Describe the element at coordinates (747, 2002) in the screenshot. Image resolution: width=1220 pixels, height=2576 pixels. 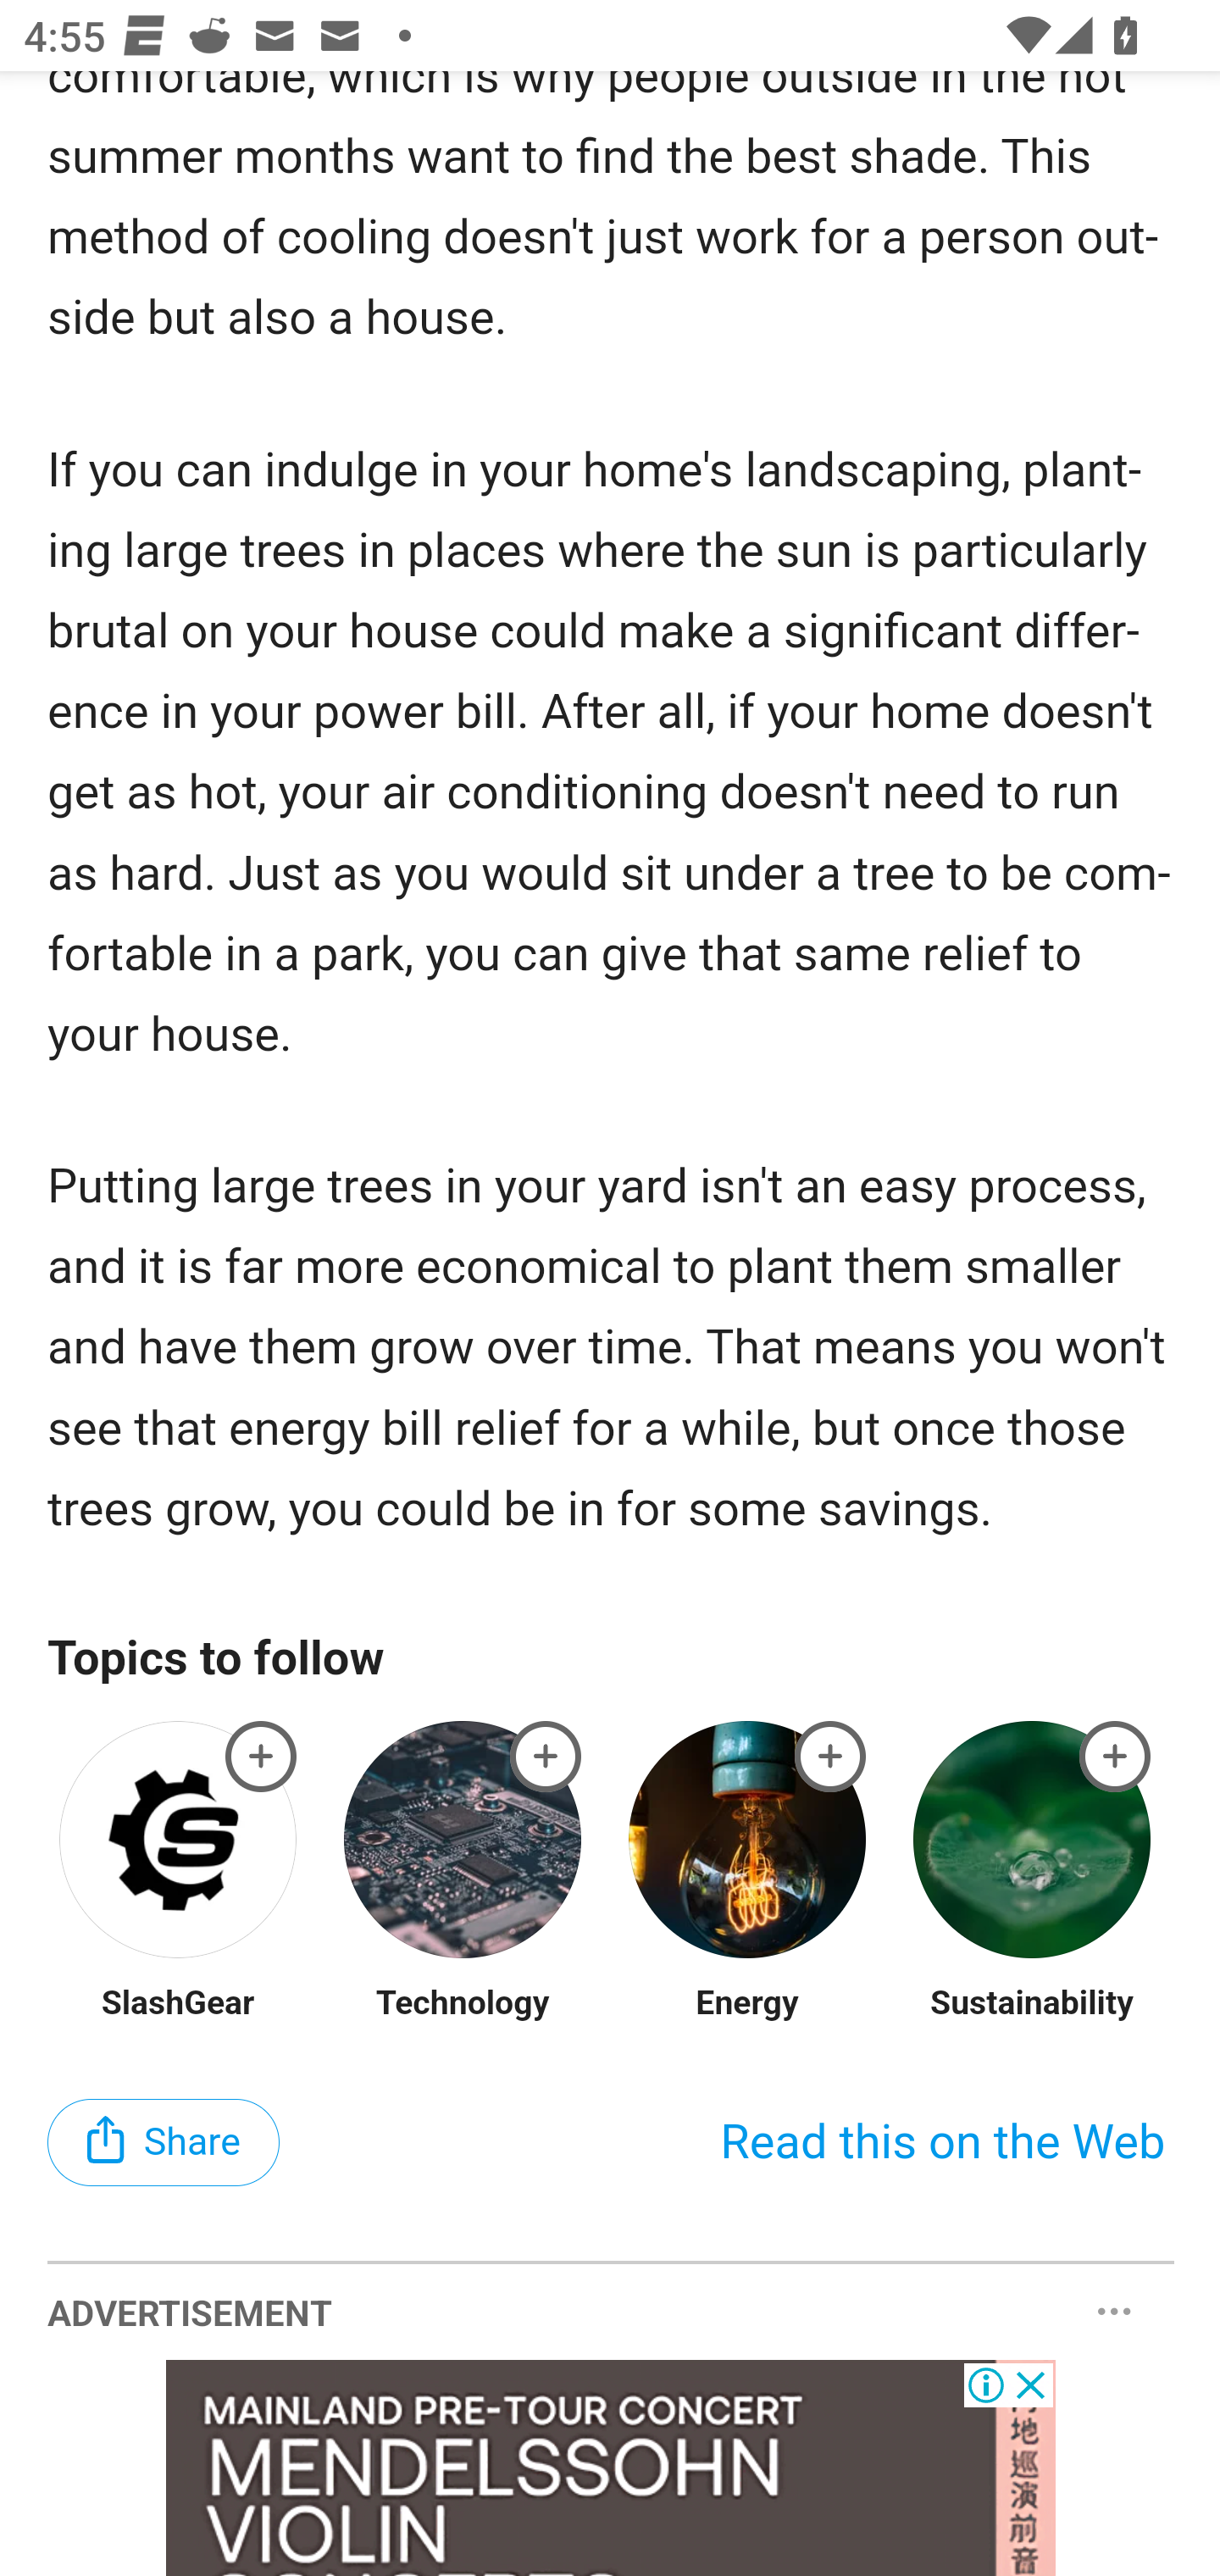
I see `Energy` at that location.